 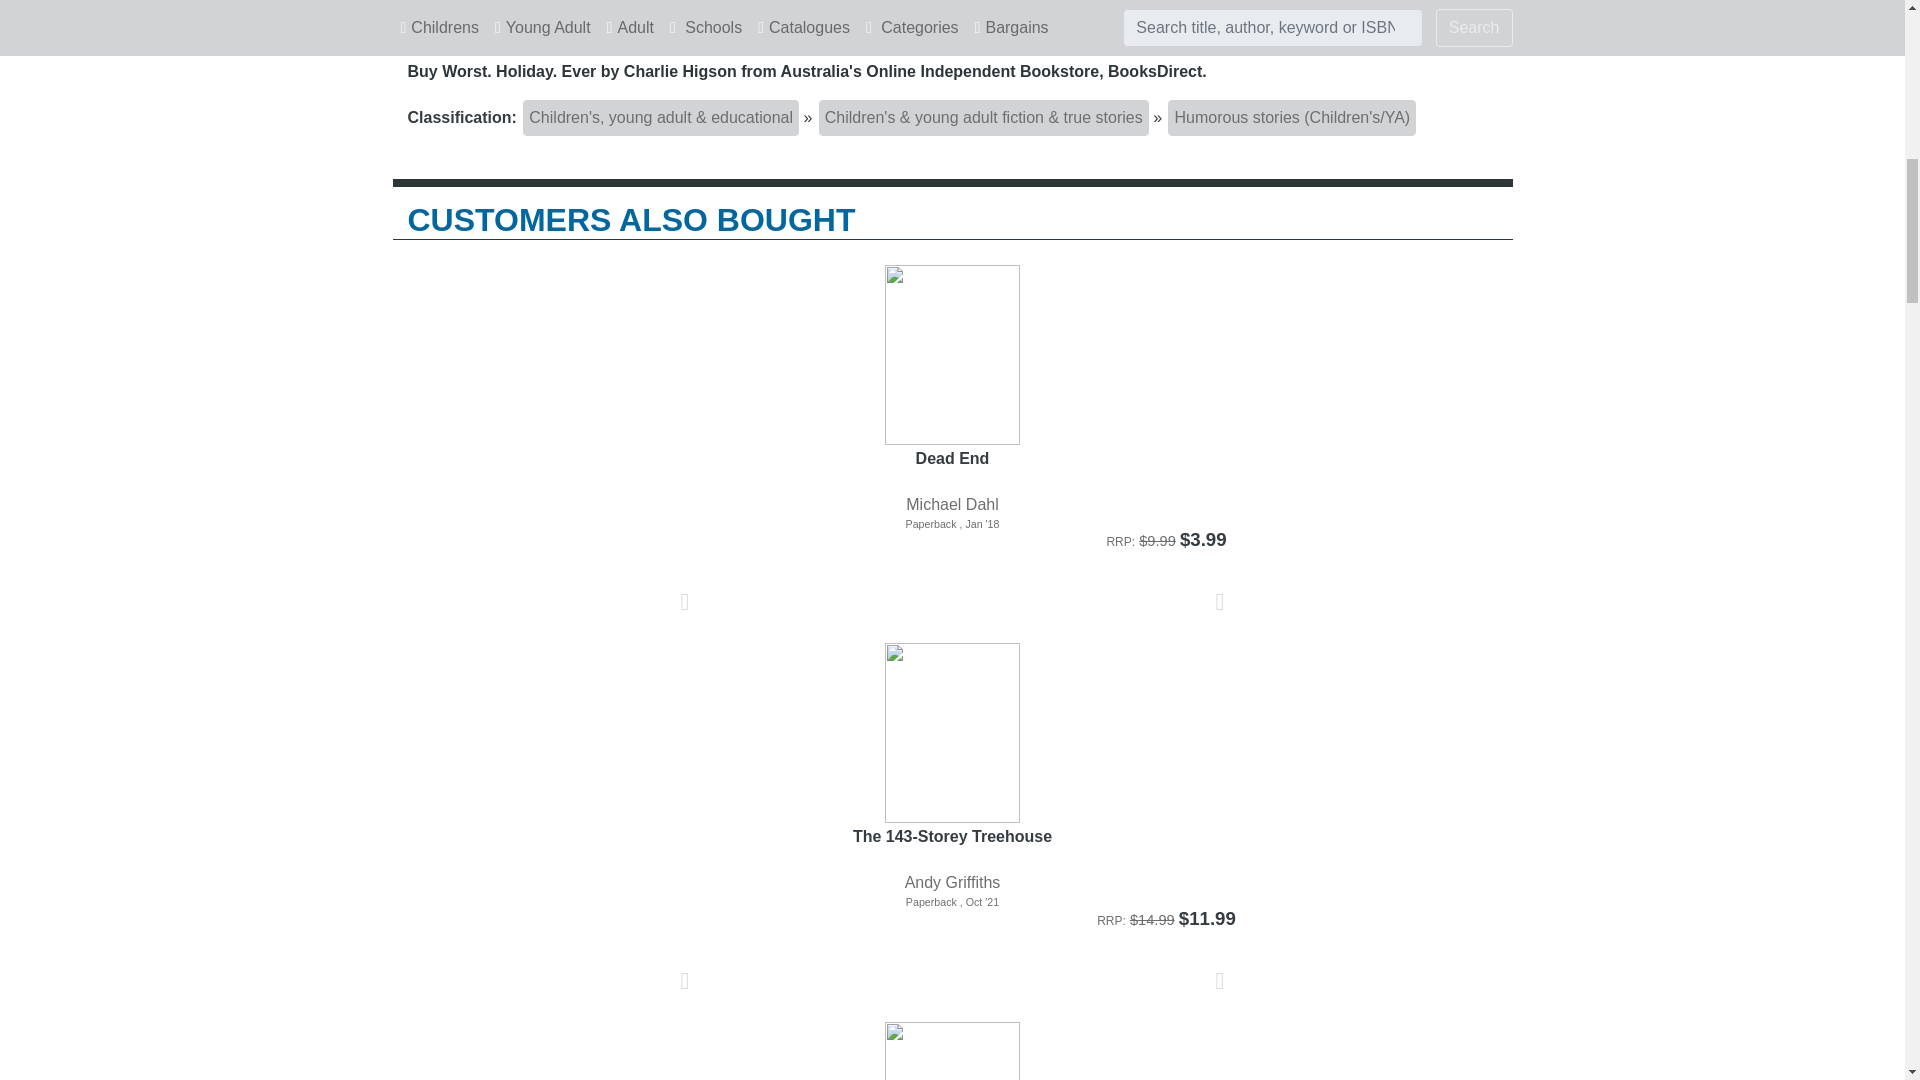 What do you see at coordinates (953, 734) in the screenshot?
I see `The 143-Storey Treehouse` at bounding box center [953, 734].